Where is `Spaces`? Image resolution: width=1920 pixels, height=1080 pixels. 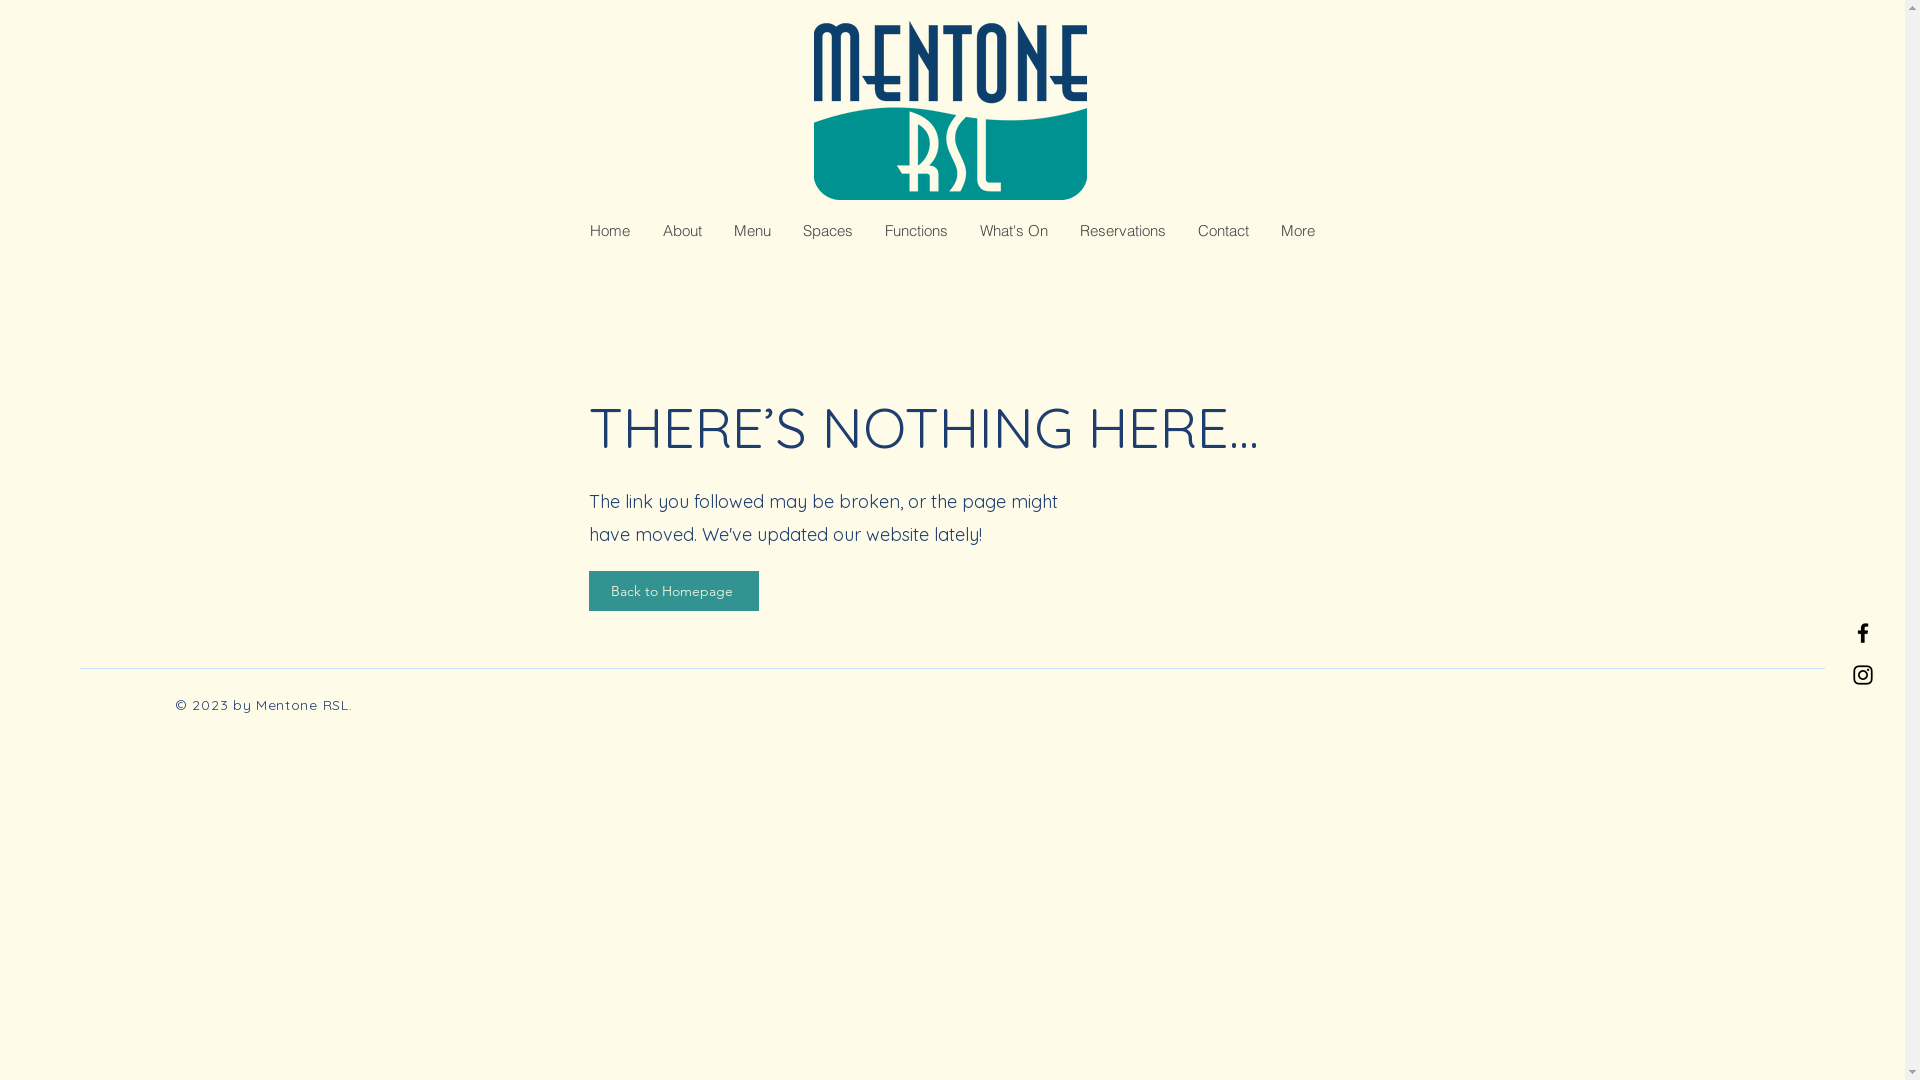
Spaces is located at coordinates (827, 231).